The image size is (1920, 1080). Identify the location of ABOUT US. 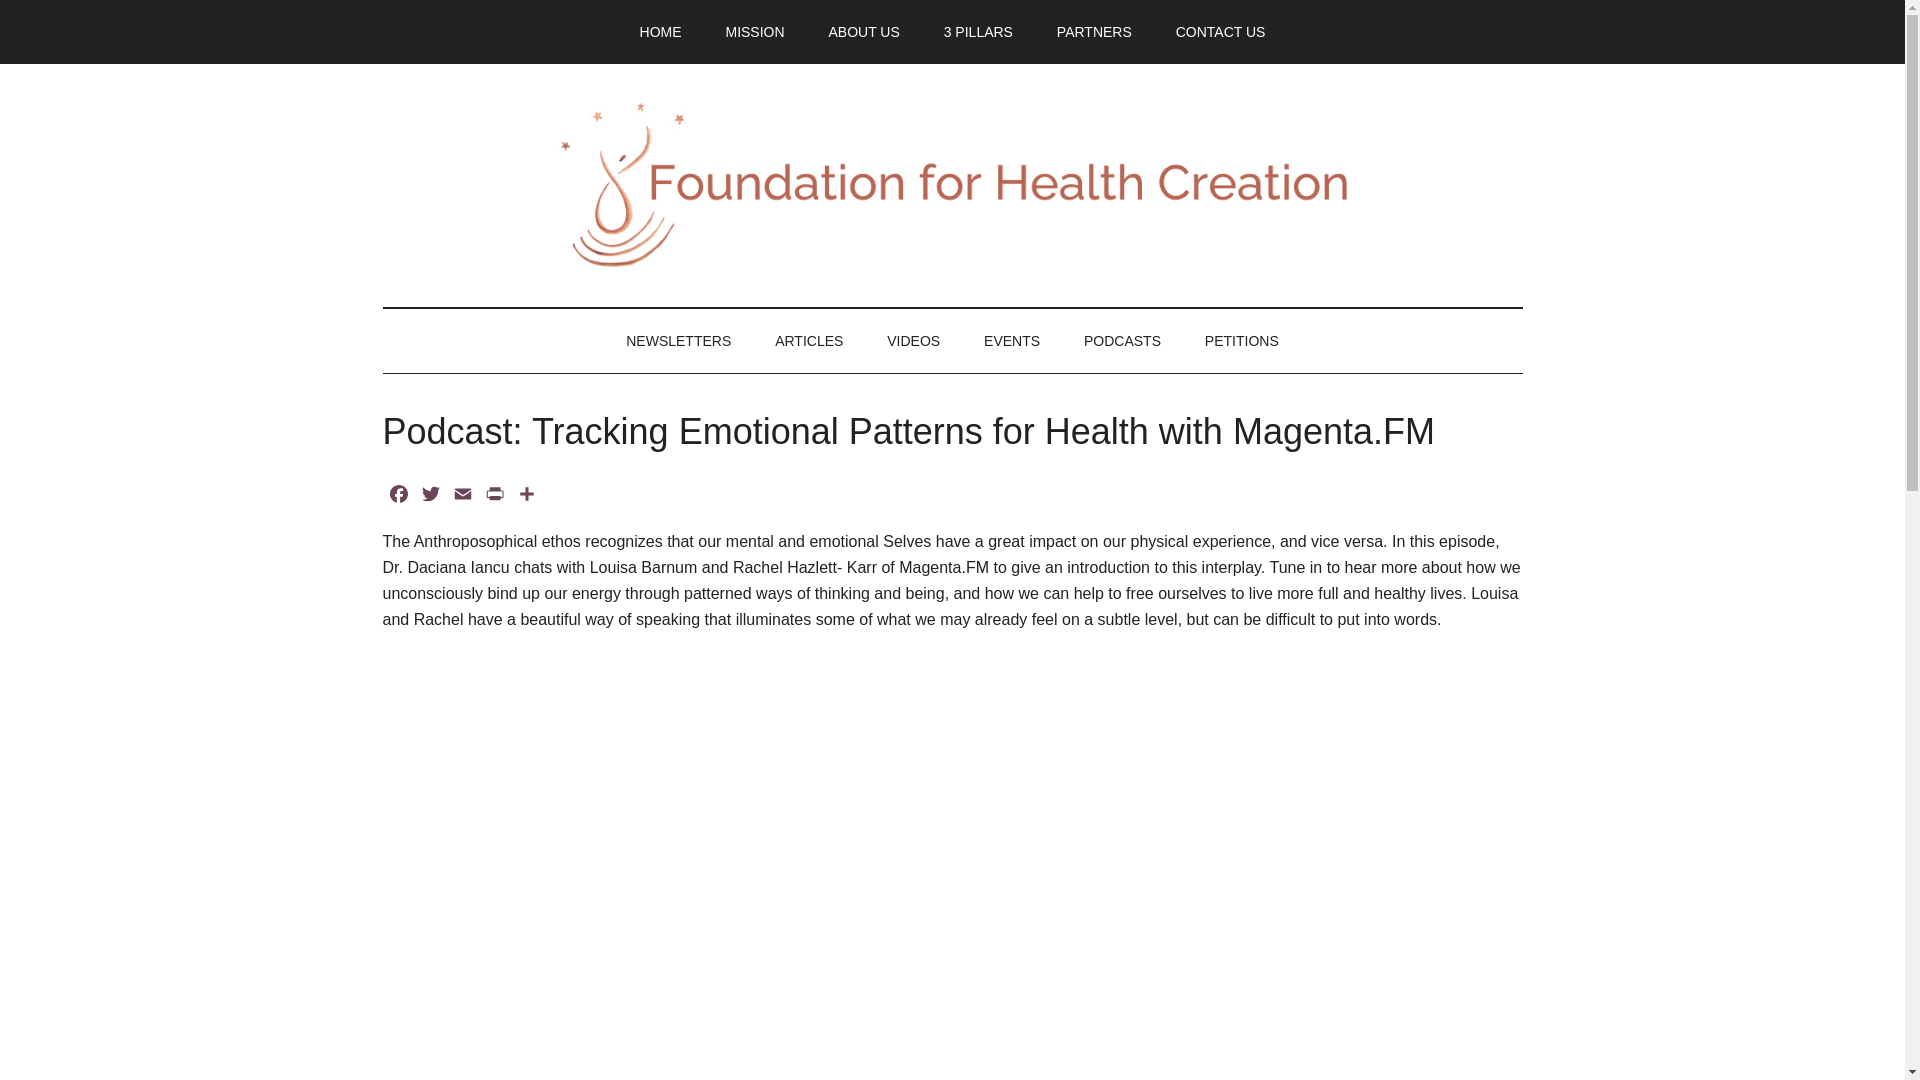
(864, 32).